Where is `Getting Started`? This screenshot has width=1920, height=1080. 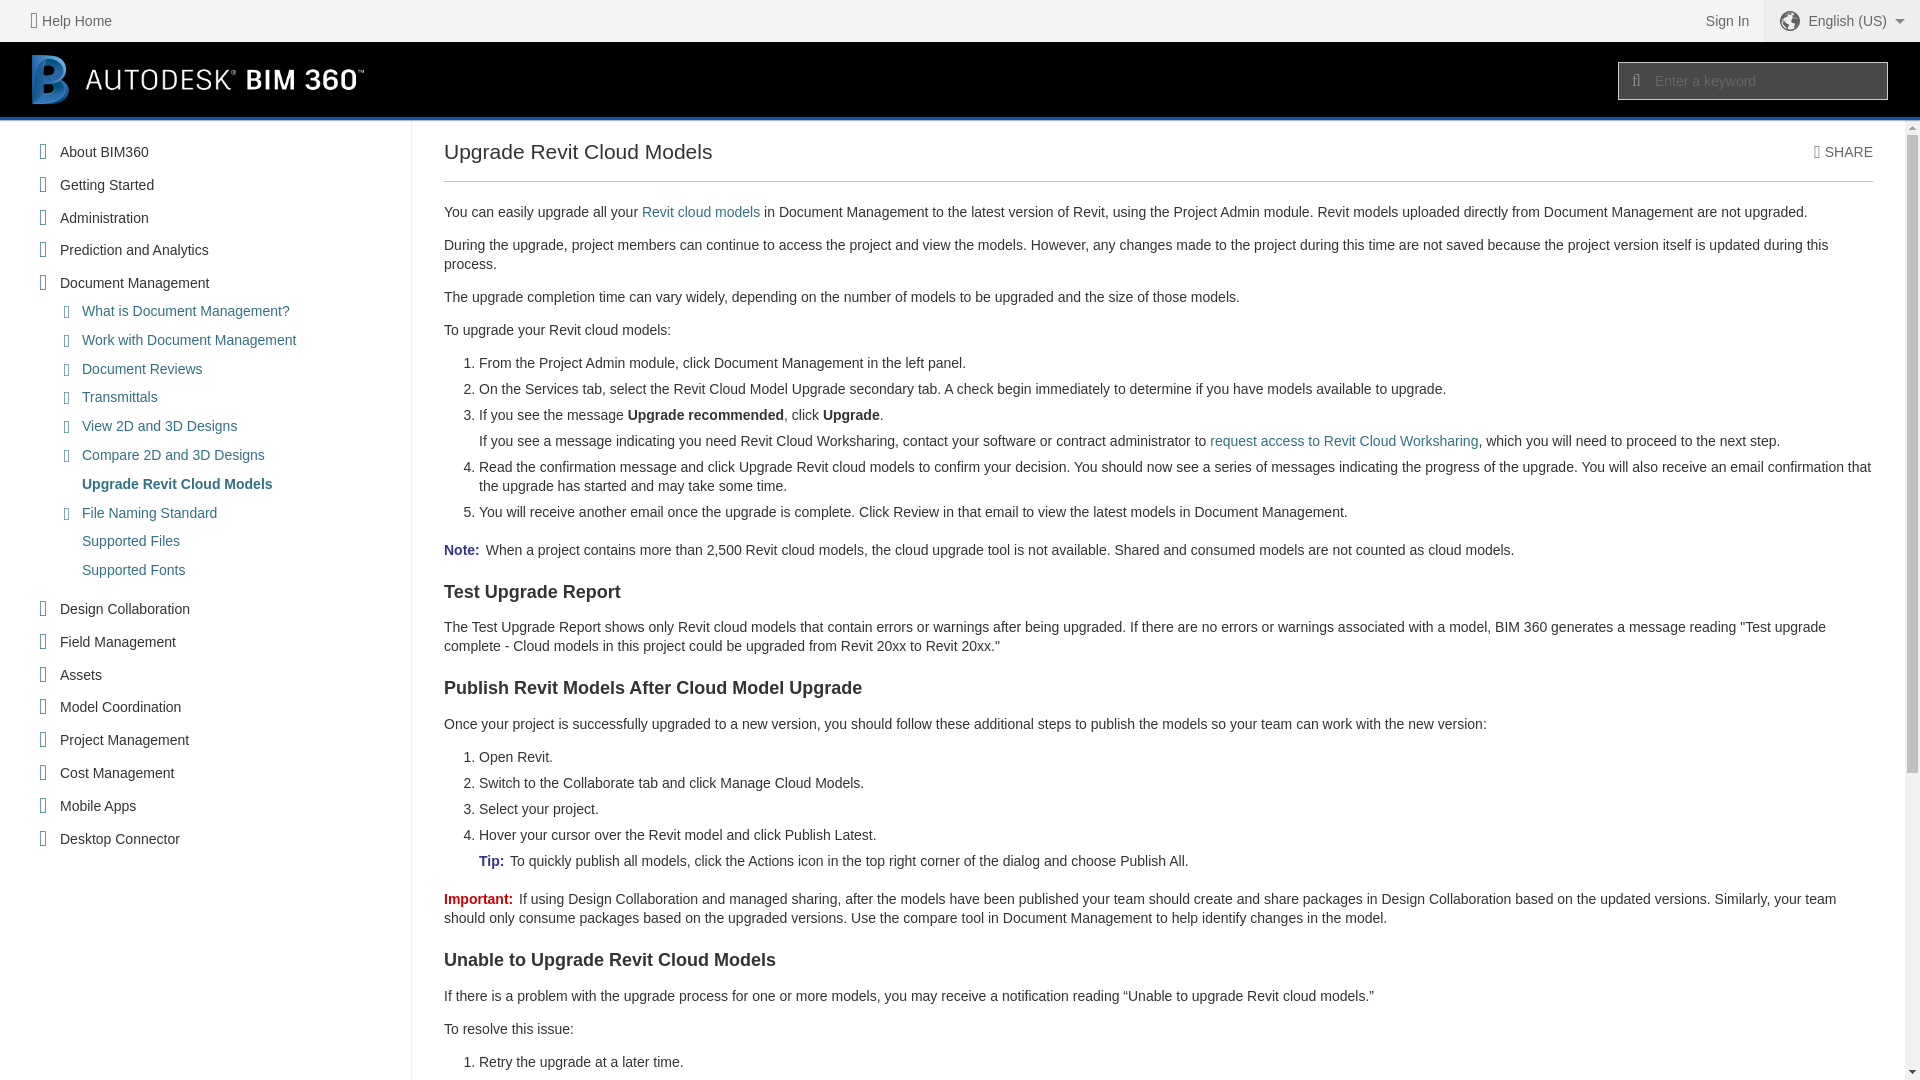
Getting Started is located at coordinates (106, 186).